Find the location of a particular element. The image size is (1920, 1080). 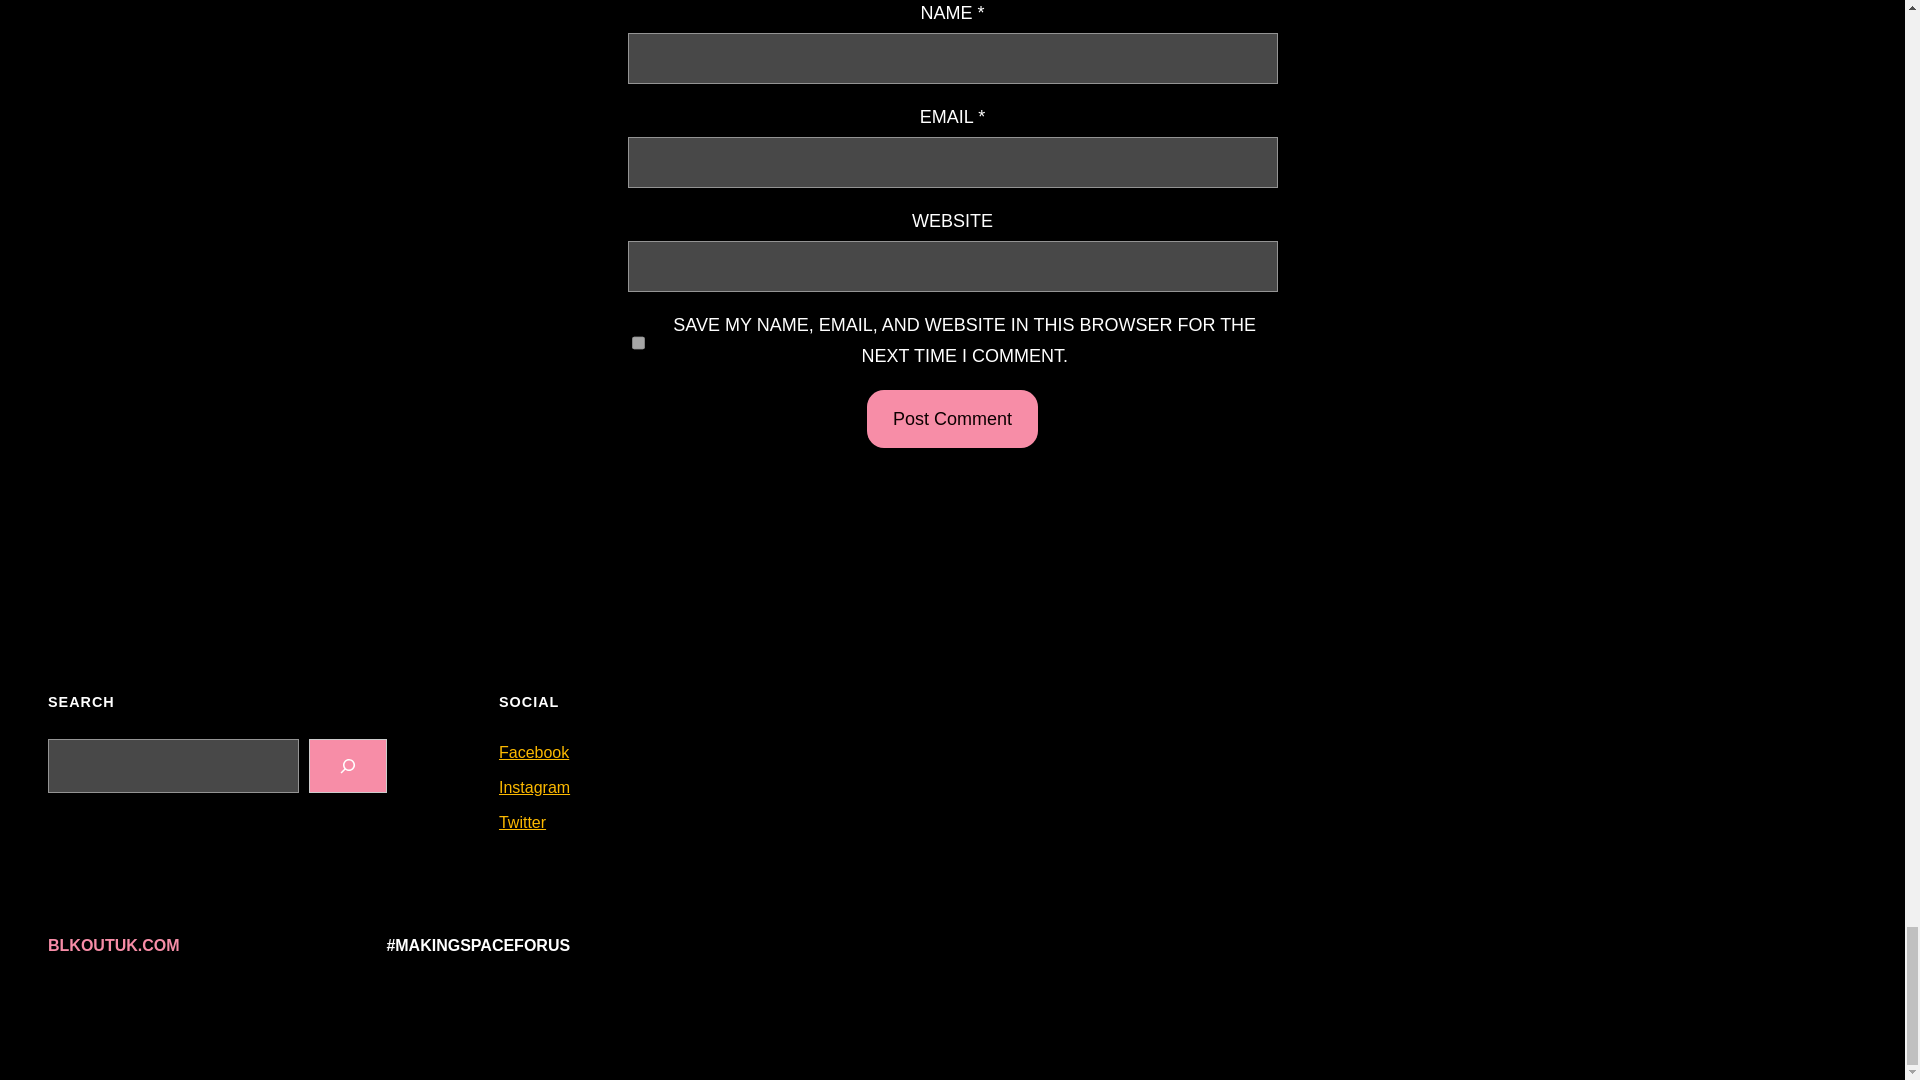

Post Comment is located at coordinates (952, 419).